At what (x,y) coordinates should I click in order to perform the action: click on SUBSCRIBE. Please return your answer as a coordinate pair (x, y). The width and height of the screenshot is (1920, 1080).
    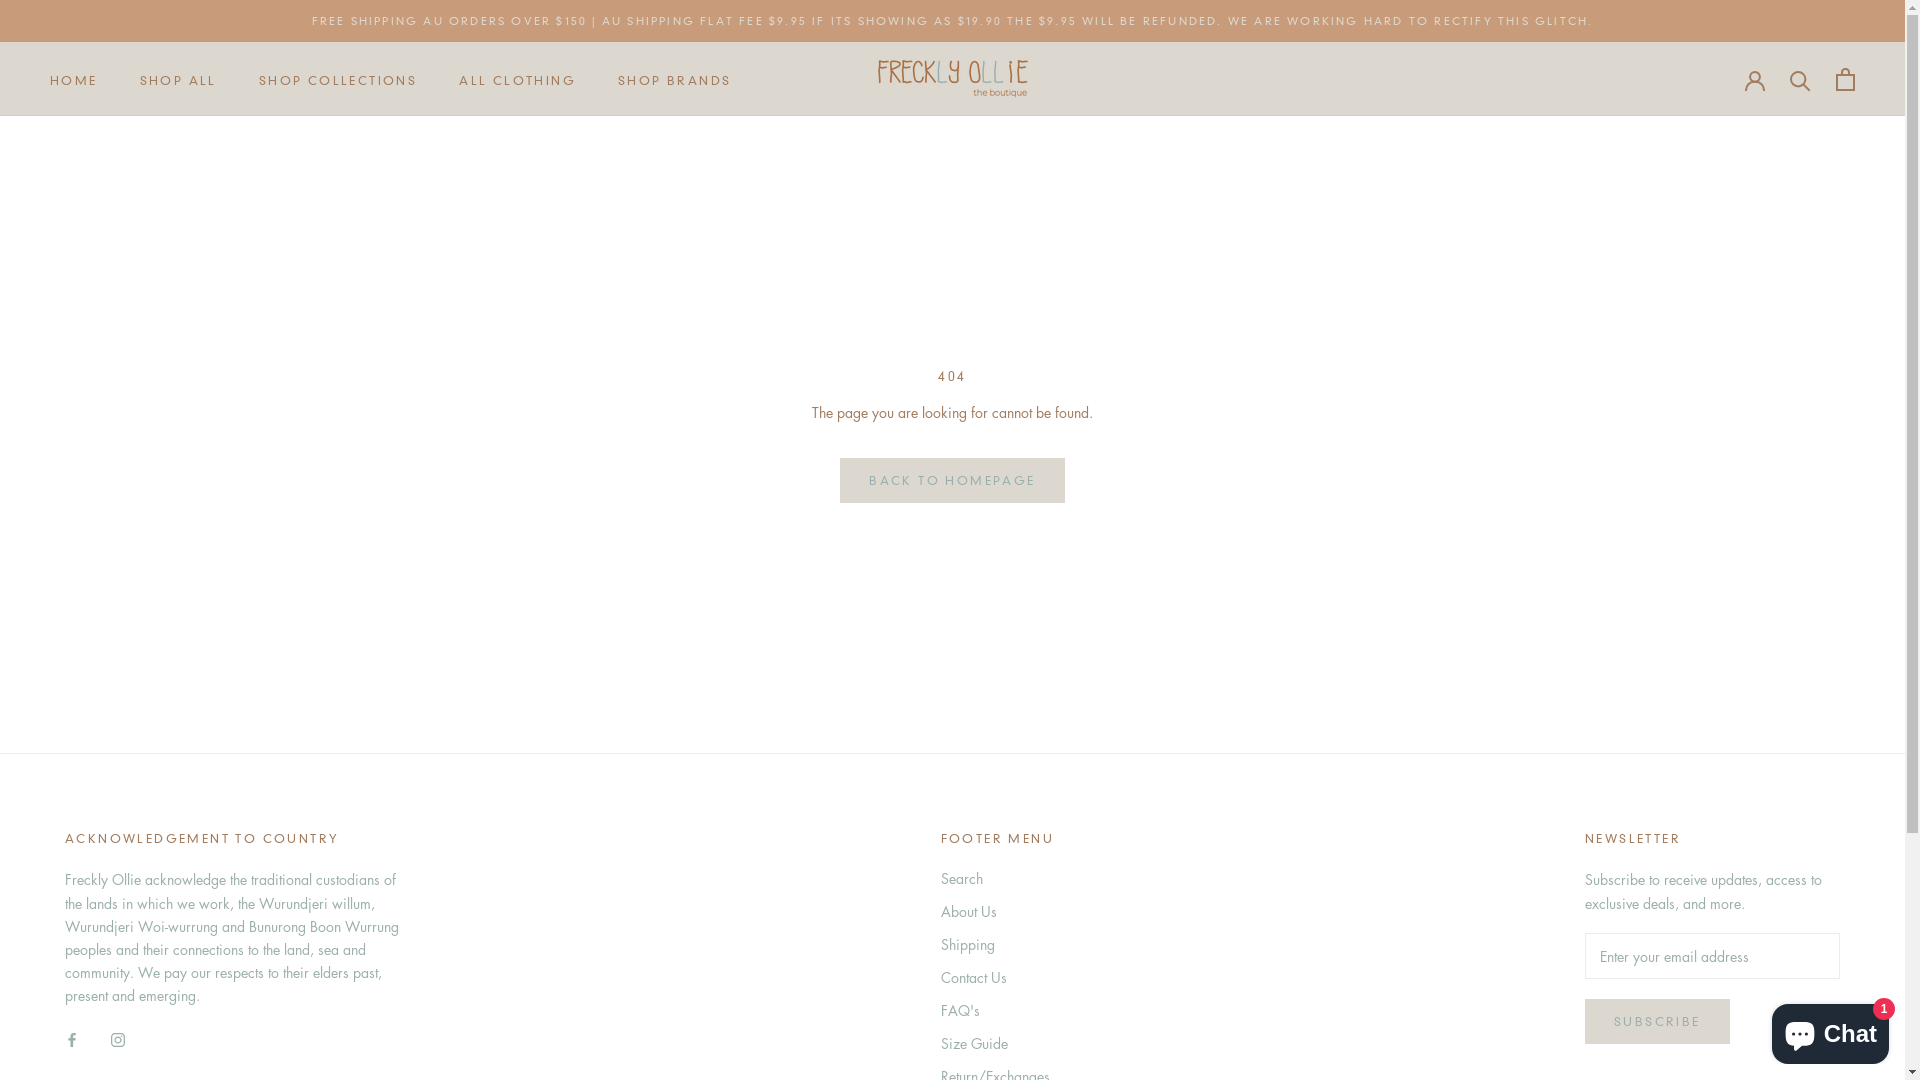
    Looking at the image, I should click on (1658, 1022).